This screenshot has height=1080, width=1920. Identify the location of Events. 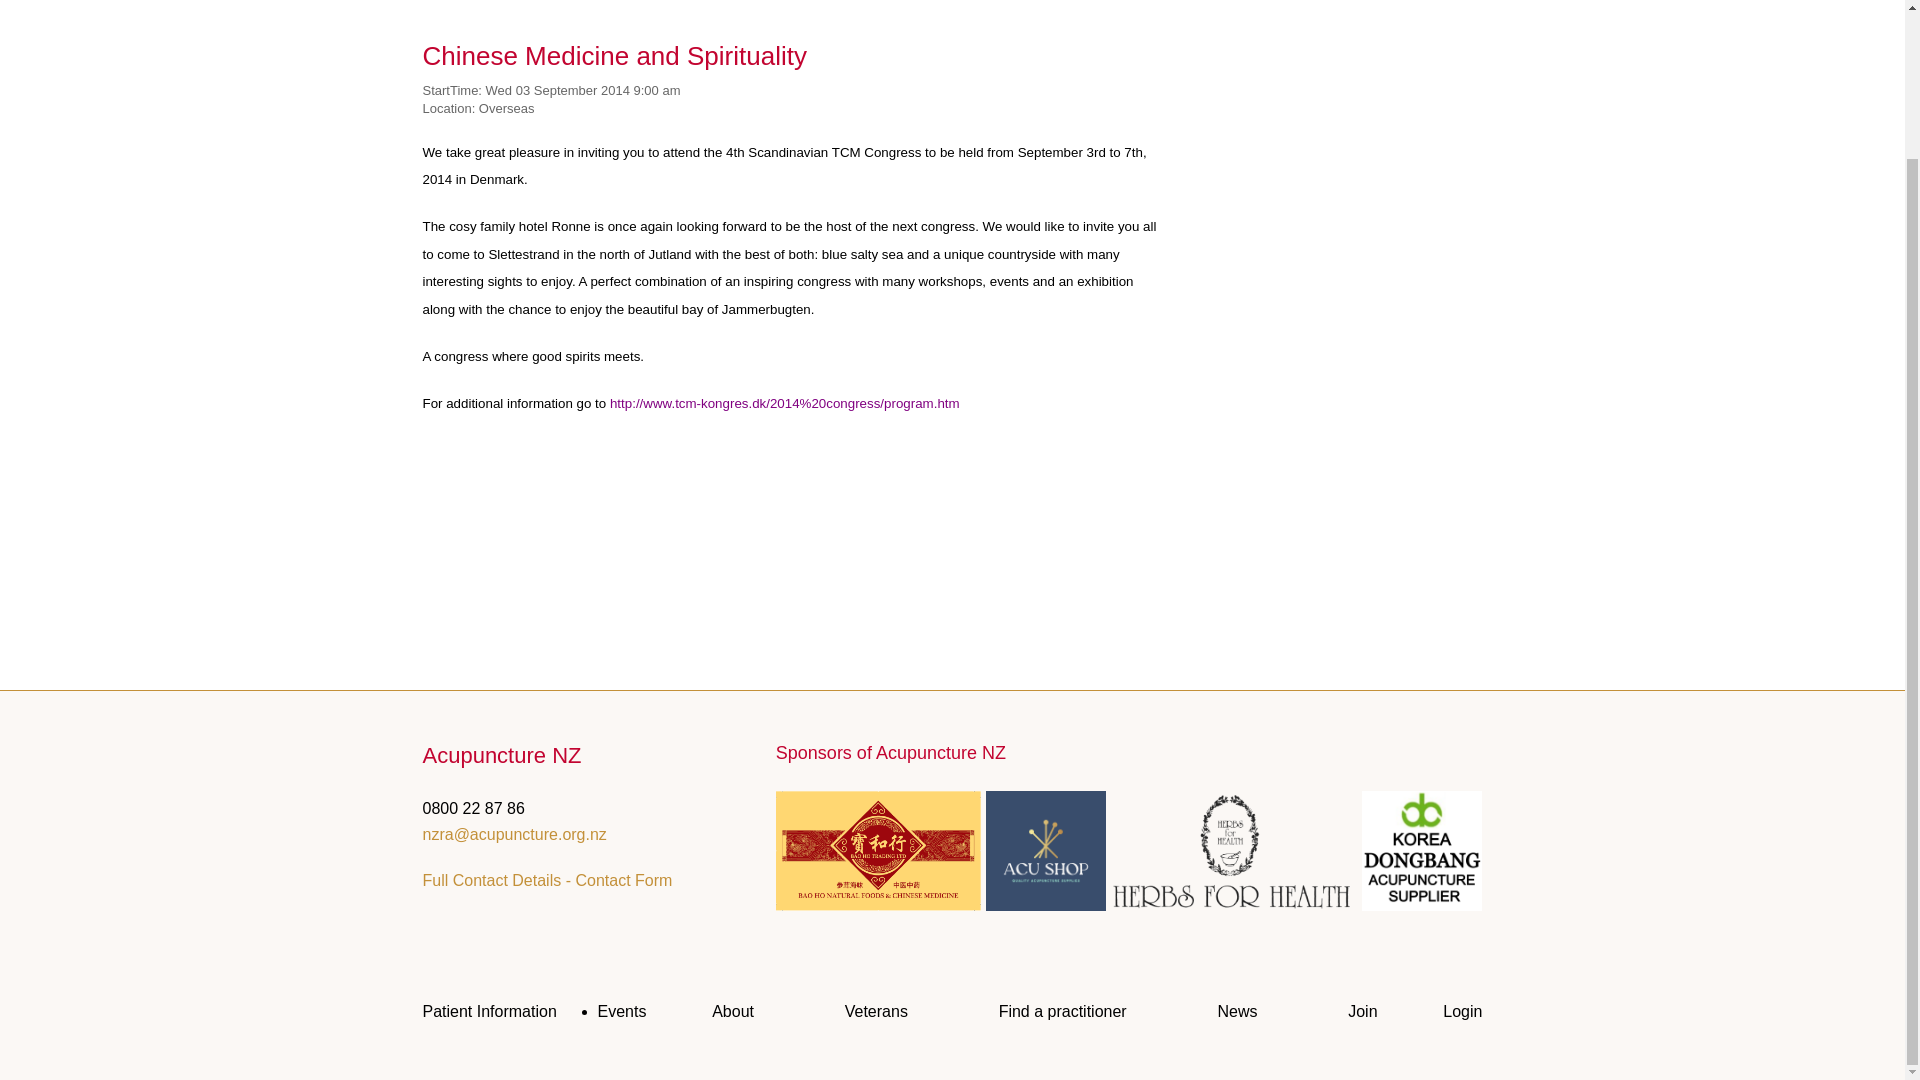
(622, 1011).